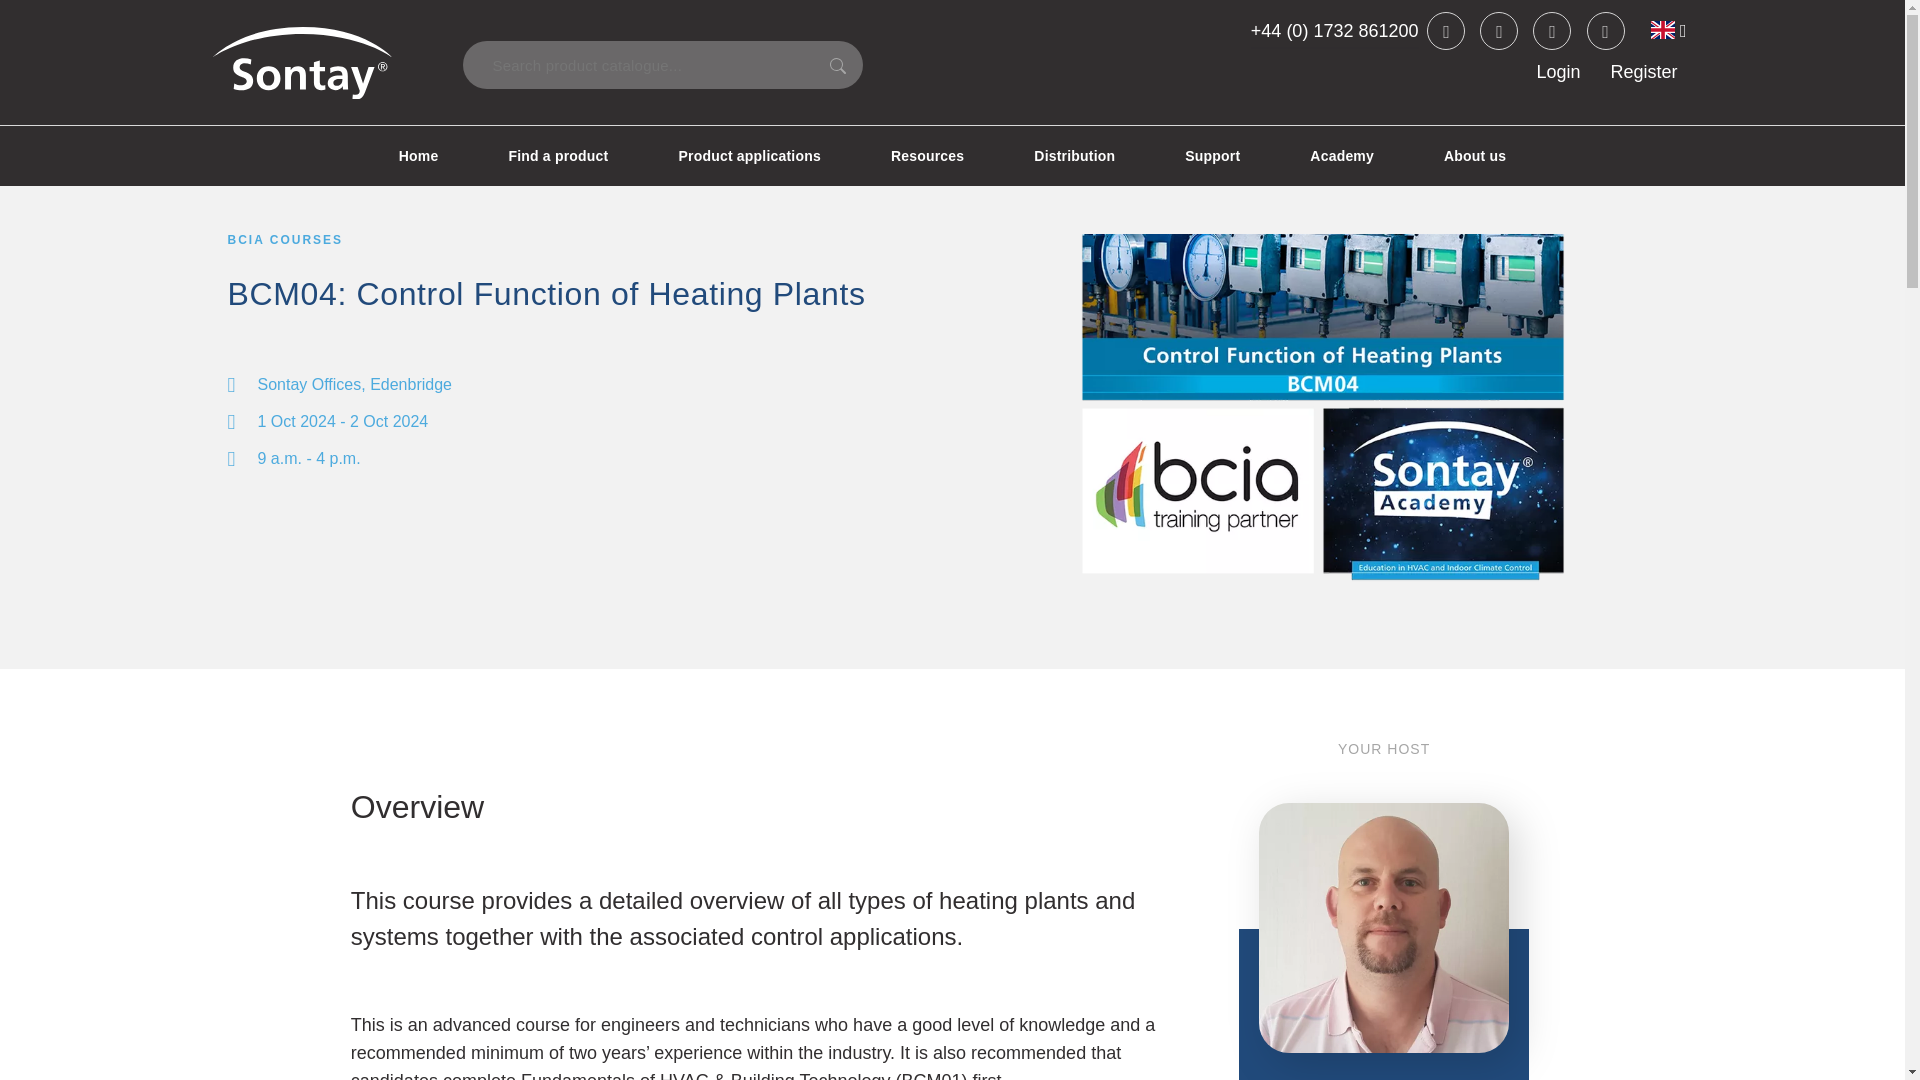 The height and width of the screenshot is (1080, 1920). I want to click on LinkedIn, so click(1551, 30).